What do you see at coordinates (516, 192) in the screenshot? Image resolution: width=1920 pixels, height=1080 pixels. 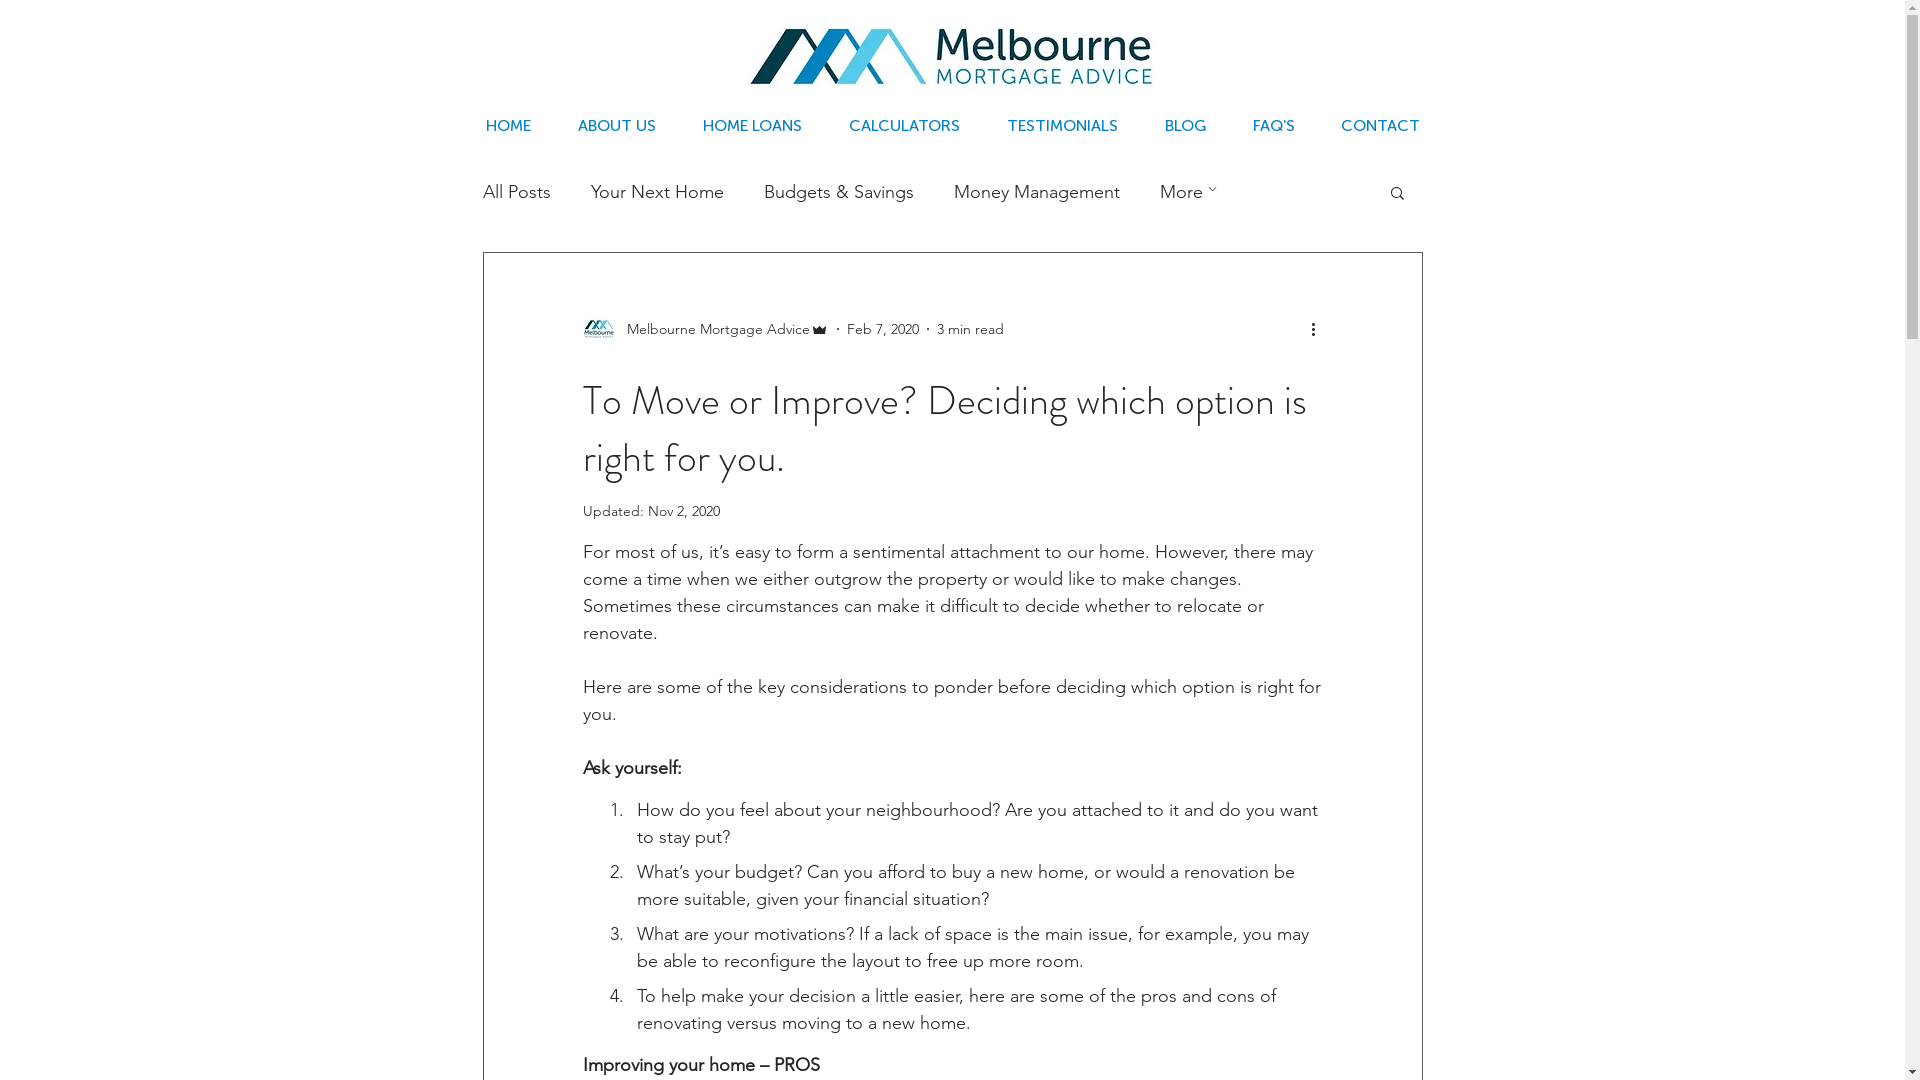 I see `All Posts` at bounding box center [516, 192].